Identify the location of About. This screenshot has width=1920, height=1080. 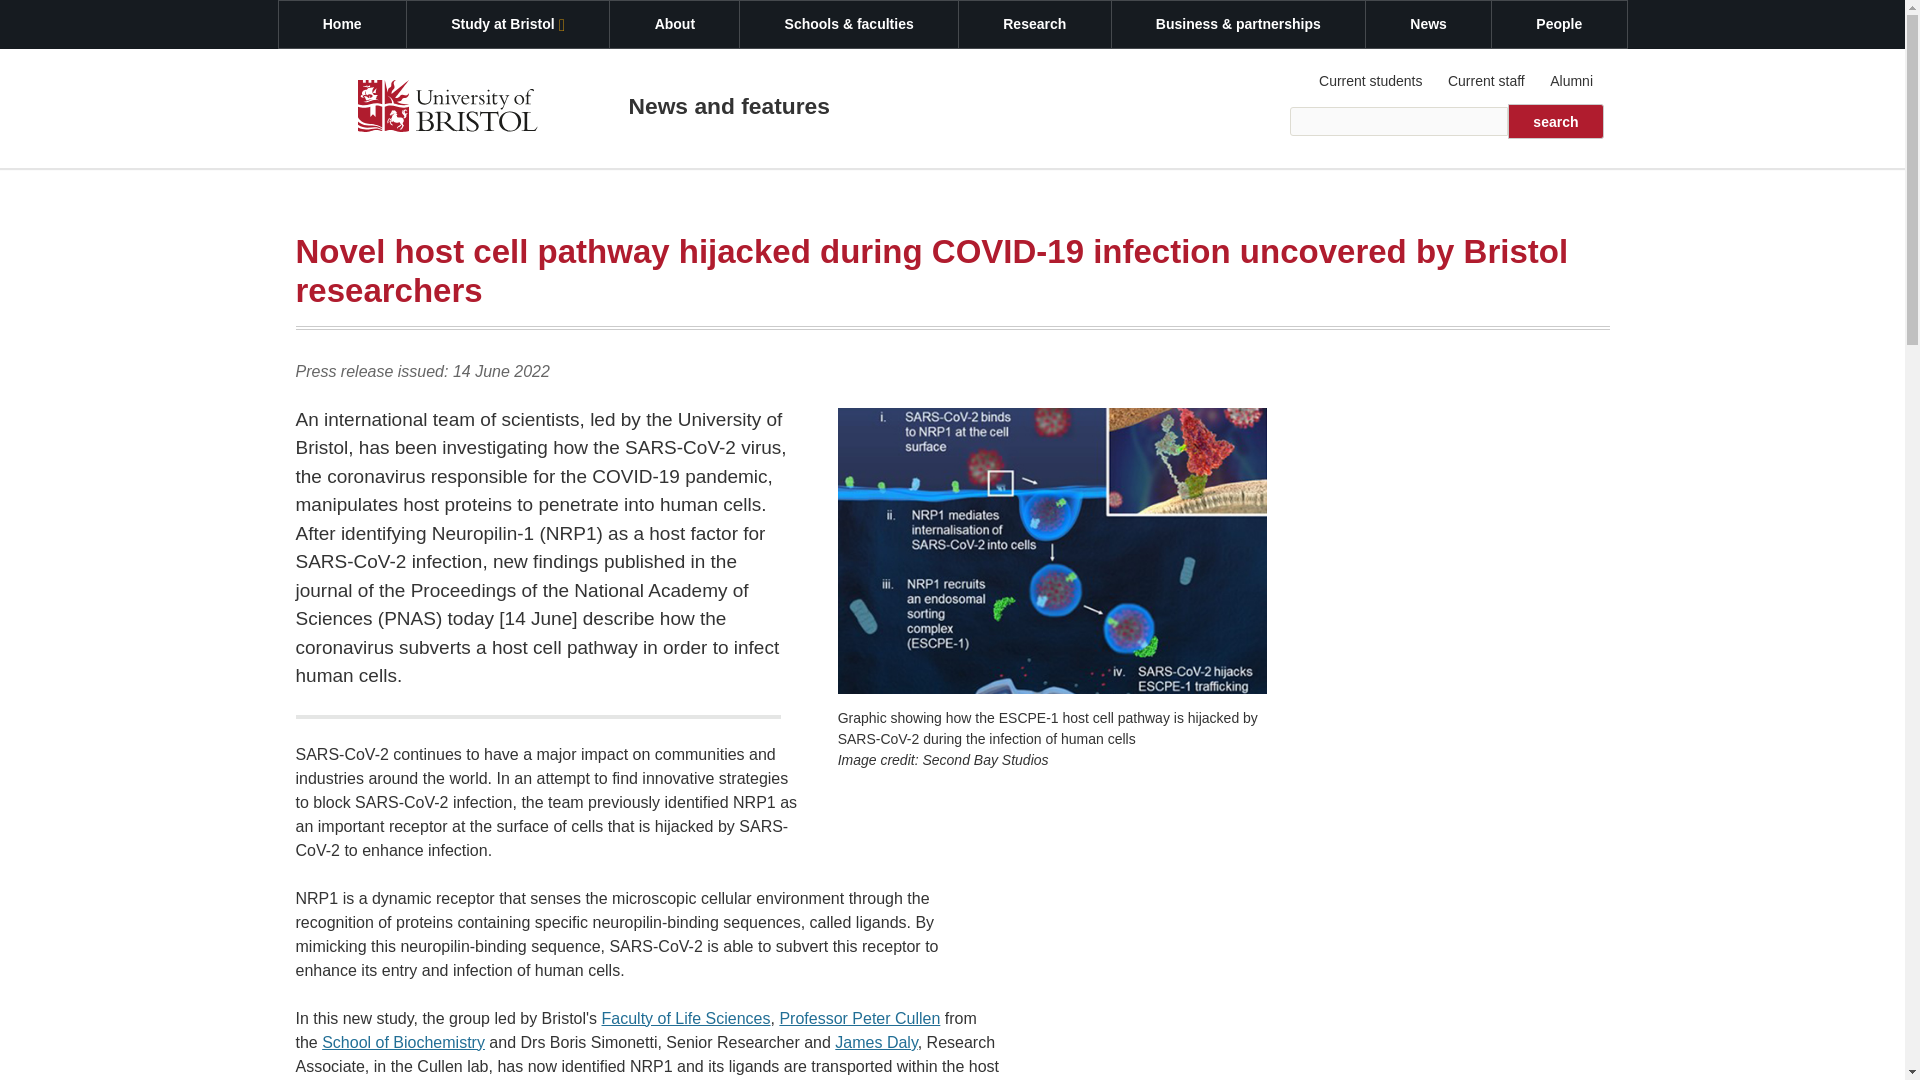
(674, 24).